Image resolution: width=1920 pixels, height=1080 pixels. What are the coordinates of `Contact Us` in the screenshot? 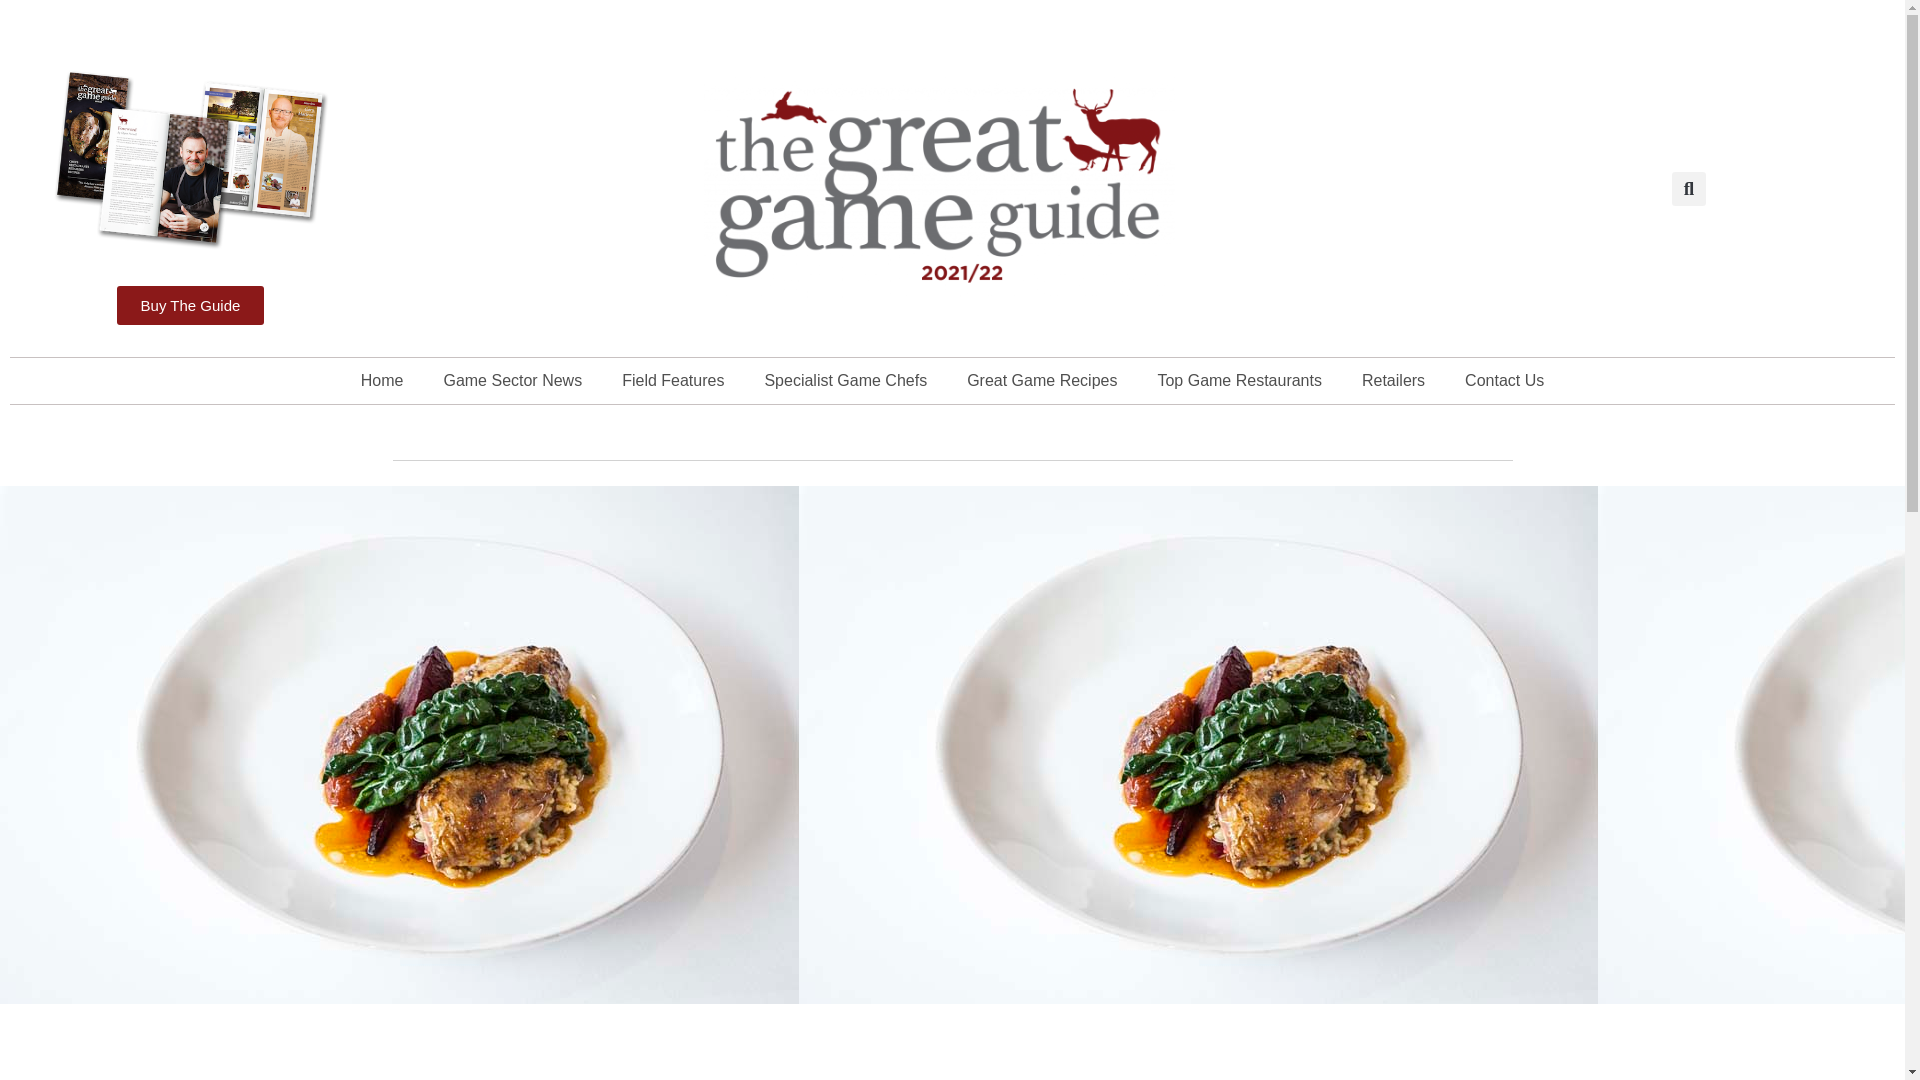 It's located at (1504, 380).